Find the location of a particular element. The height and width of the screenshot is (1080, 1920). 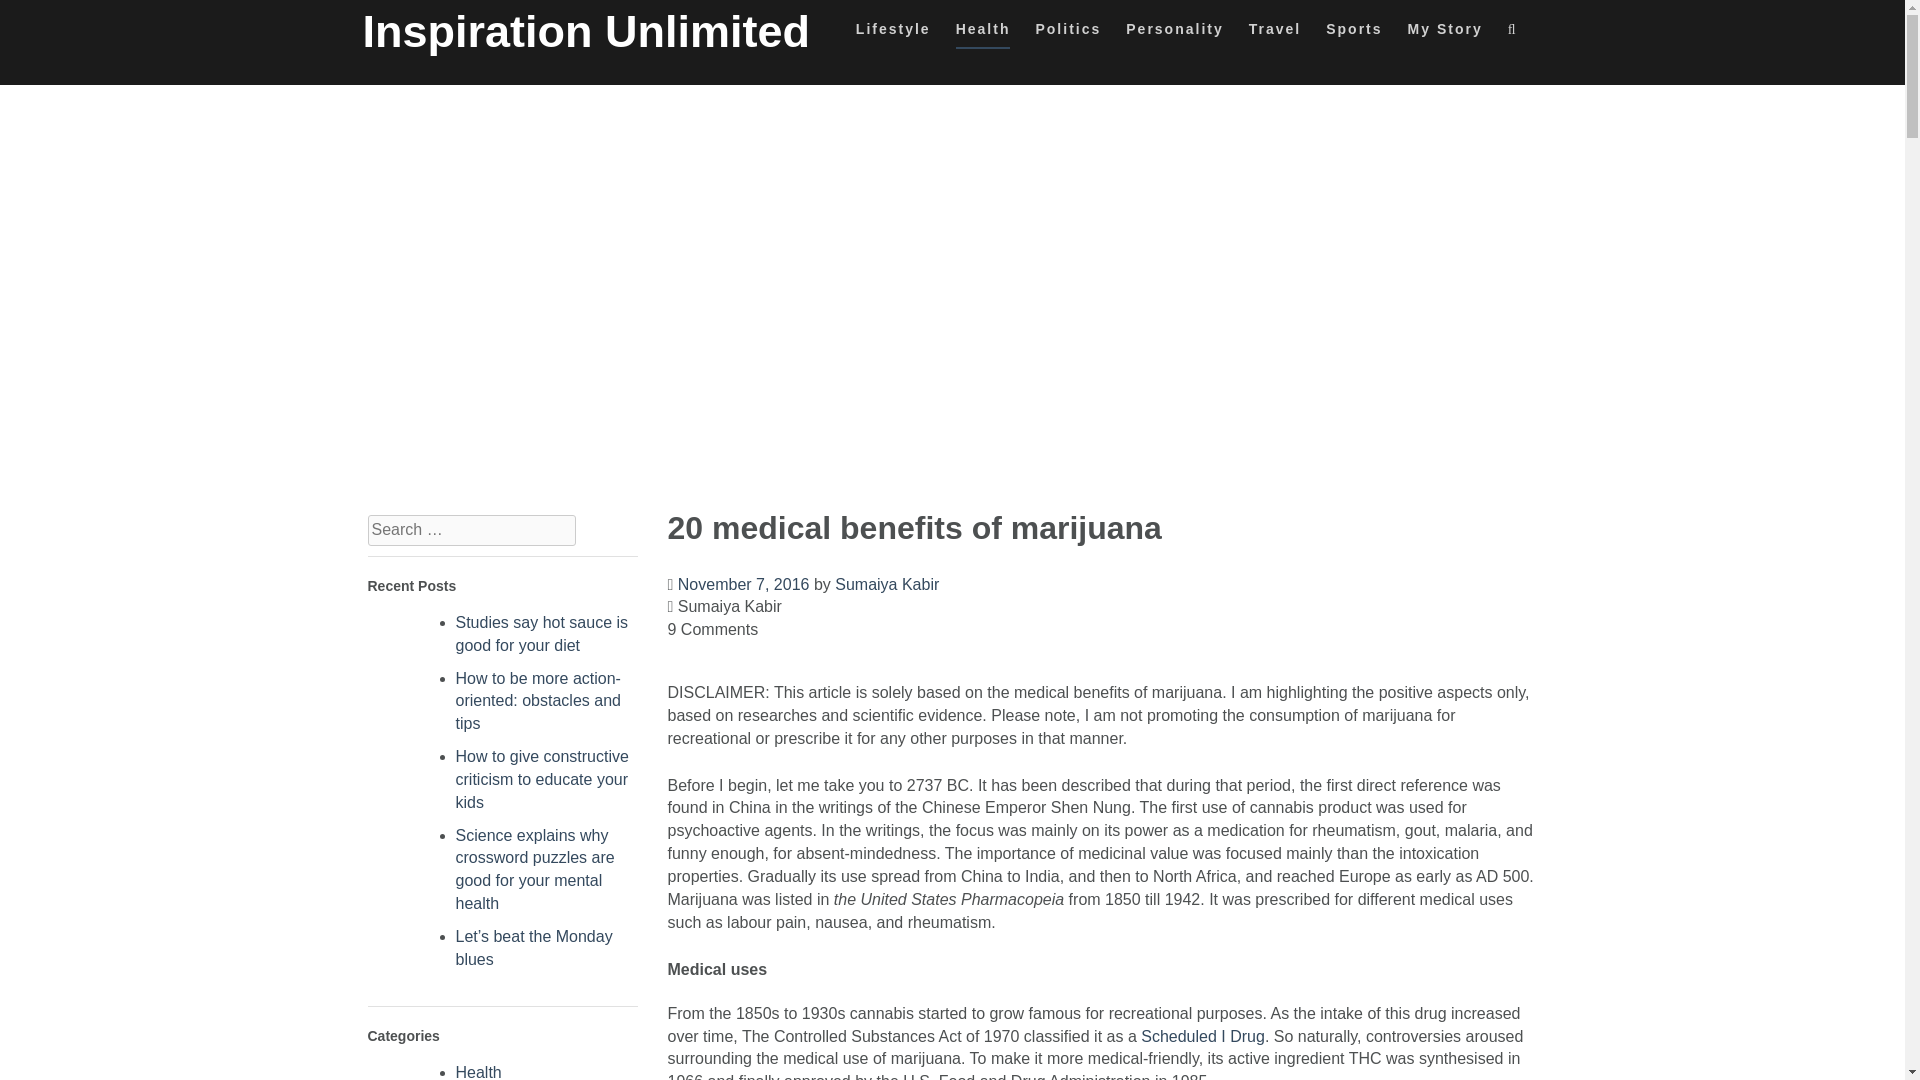

Scheduled I Drug is located at coordinates (1202, 1036).